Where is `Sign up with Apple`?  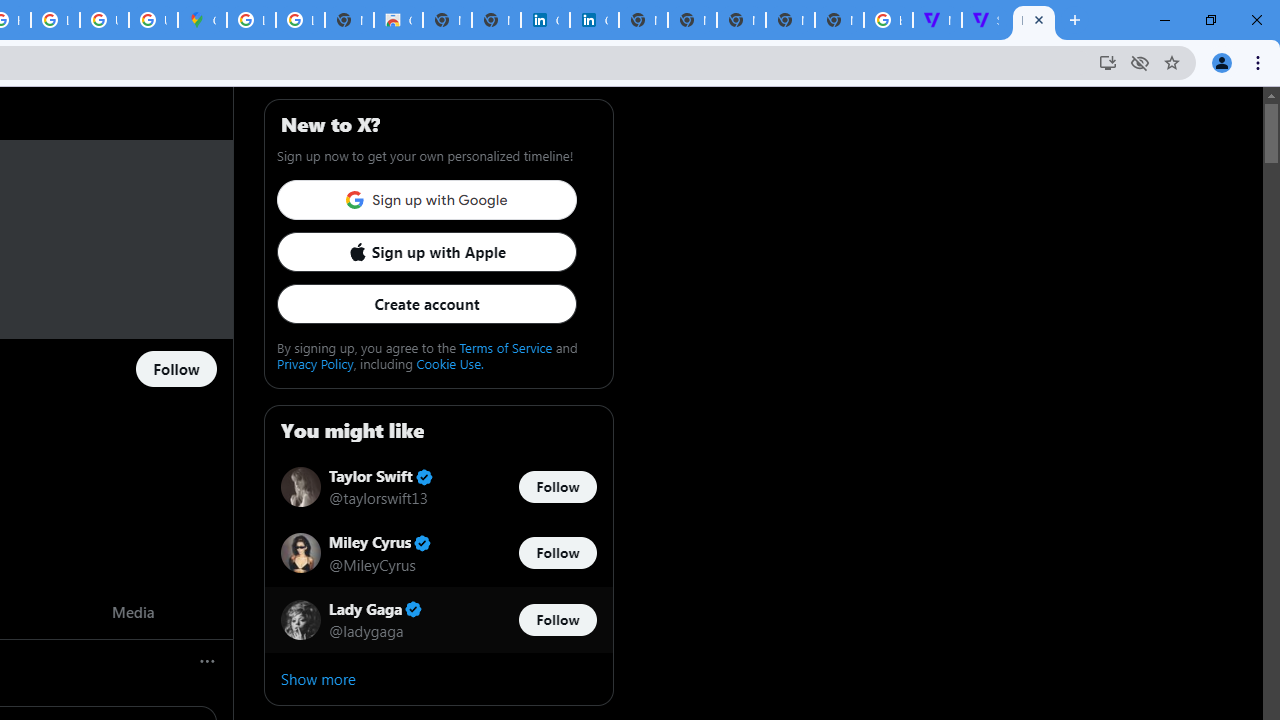 Sign up with Apple is located at coordinates (426, 252).